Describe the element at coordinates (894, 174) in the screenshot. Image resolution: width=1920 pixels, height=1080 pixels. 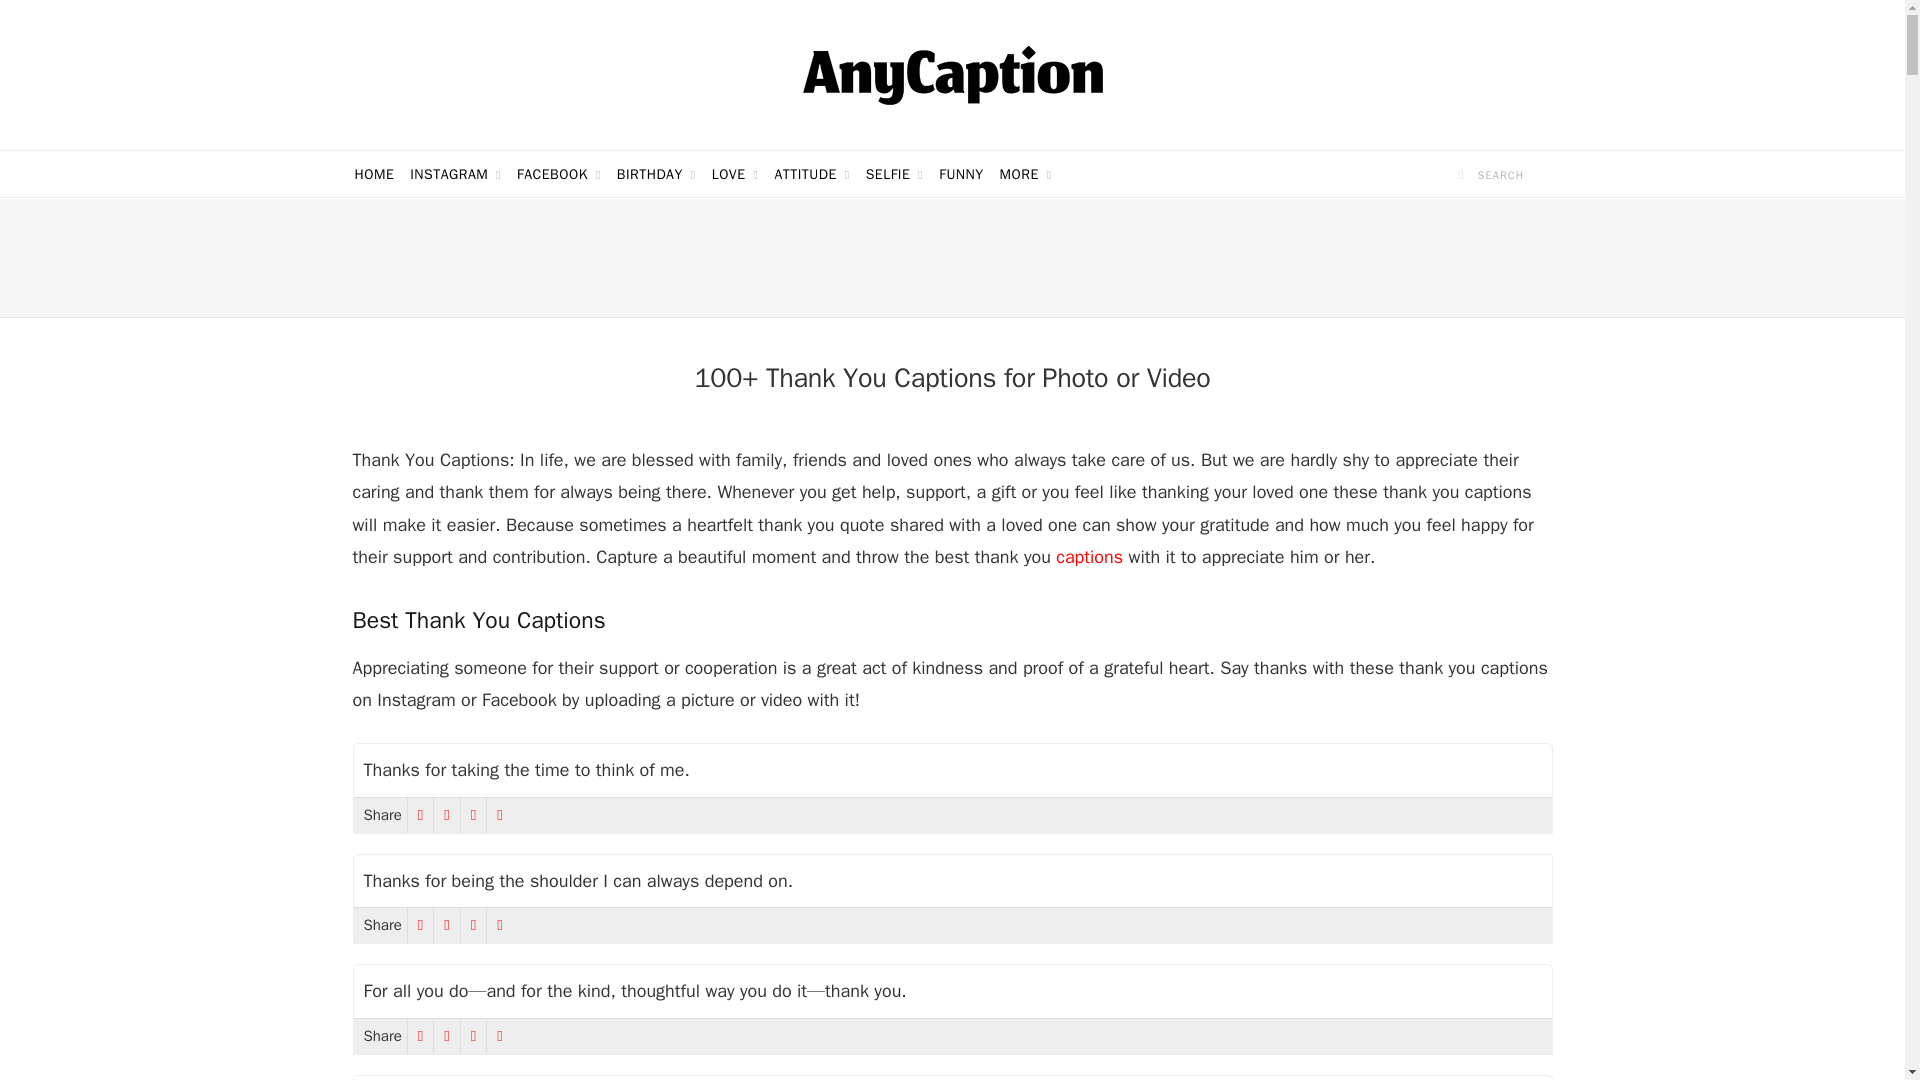
I see `SELFIE` at that location.